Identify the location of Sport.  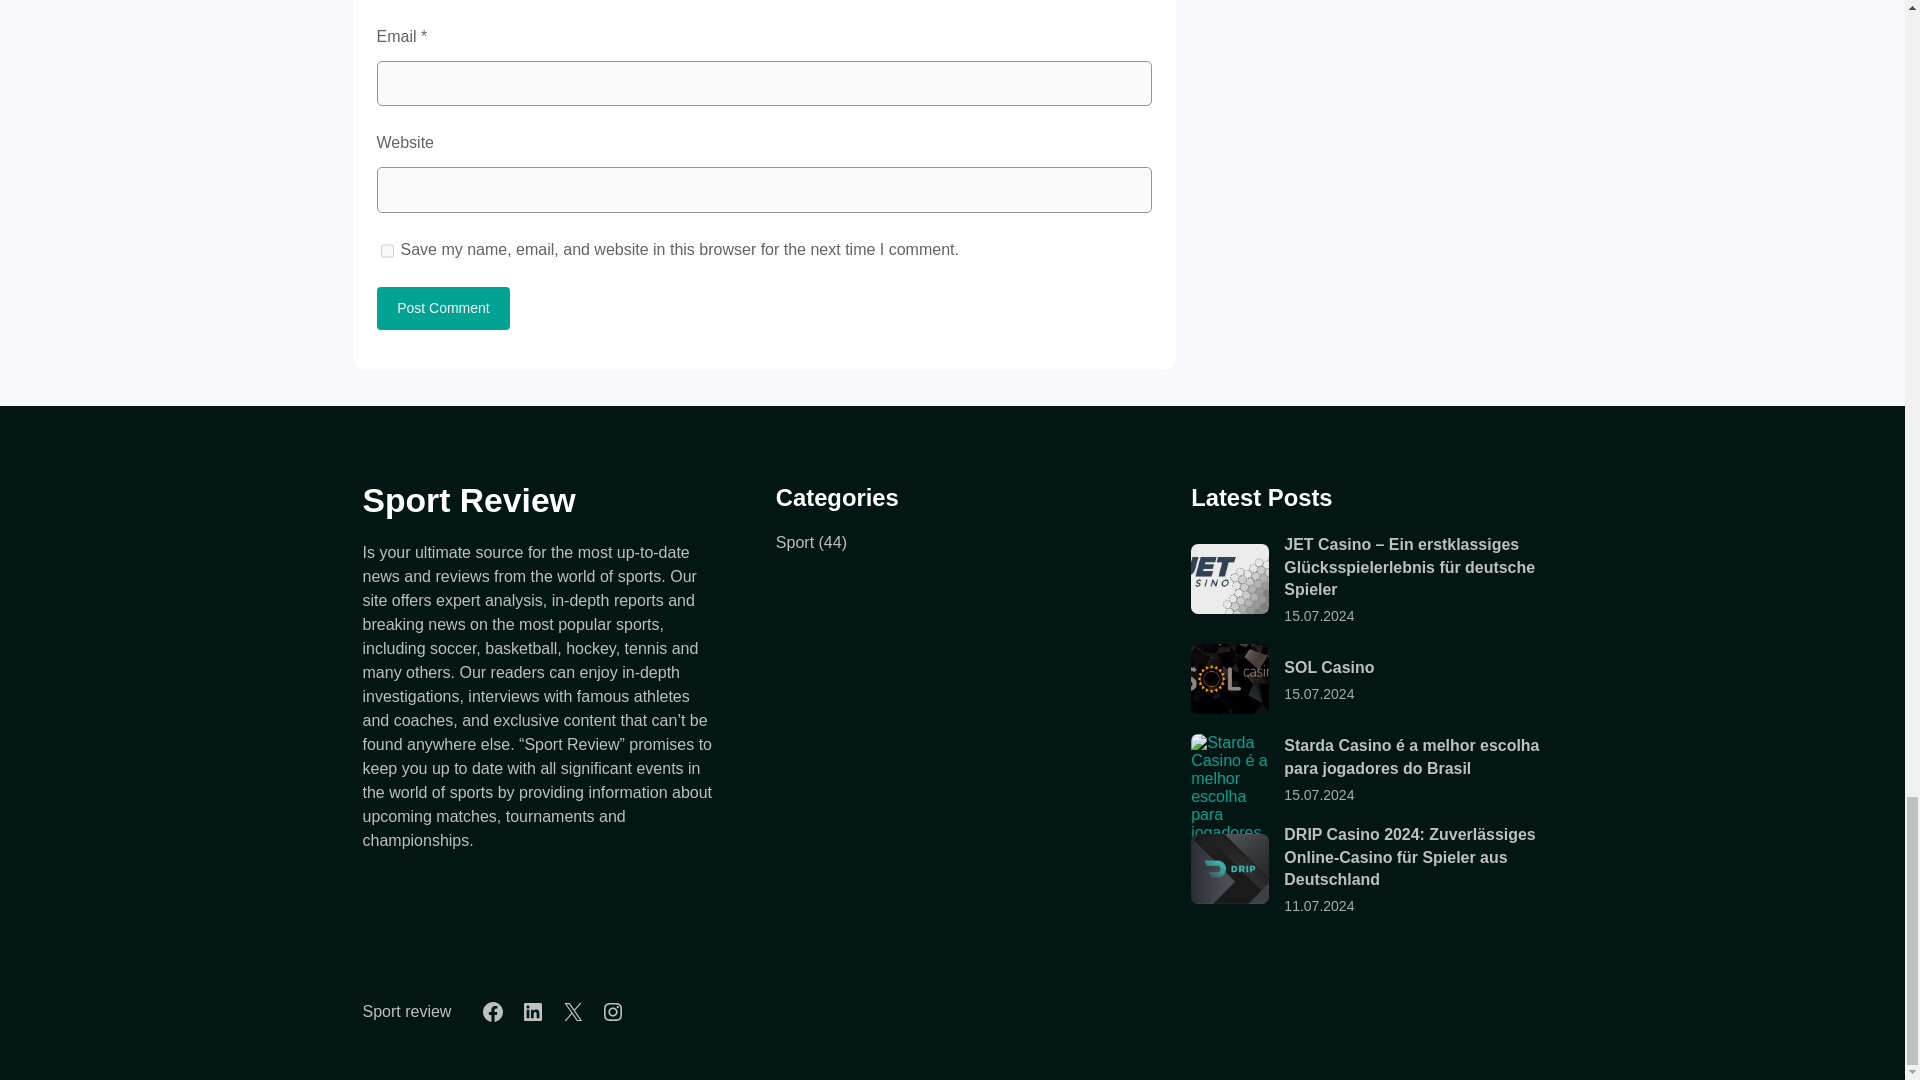
(794, 542).